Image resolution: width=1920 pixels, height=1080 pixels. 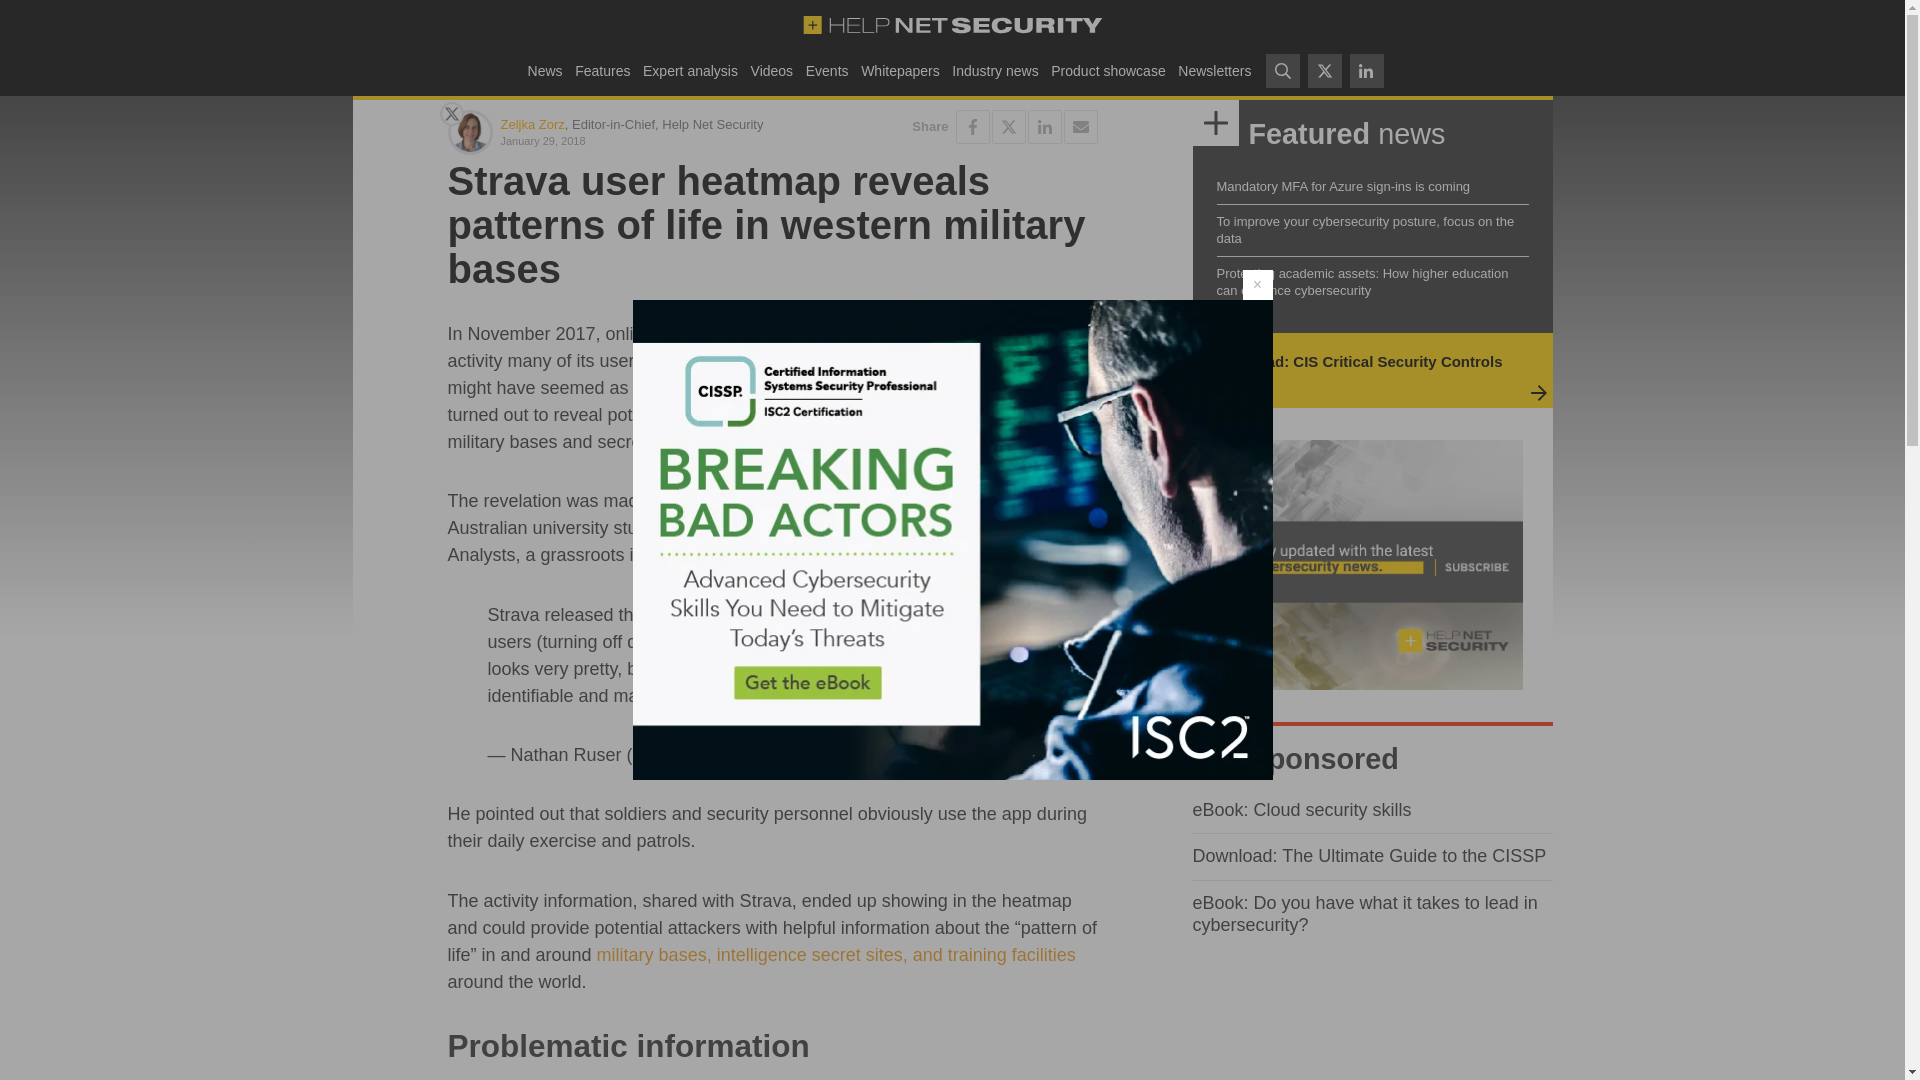 I want to click on shared, so click(x=716, y=500).